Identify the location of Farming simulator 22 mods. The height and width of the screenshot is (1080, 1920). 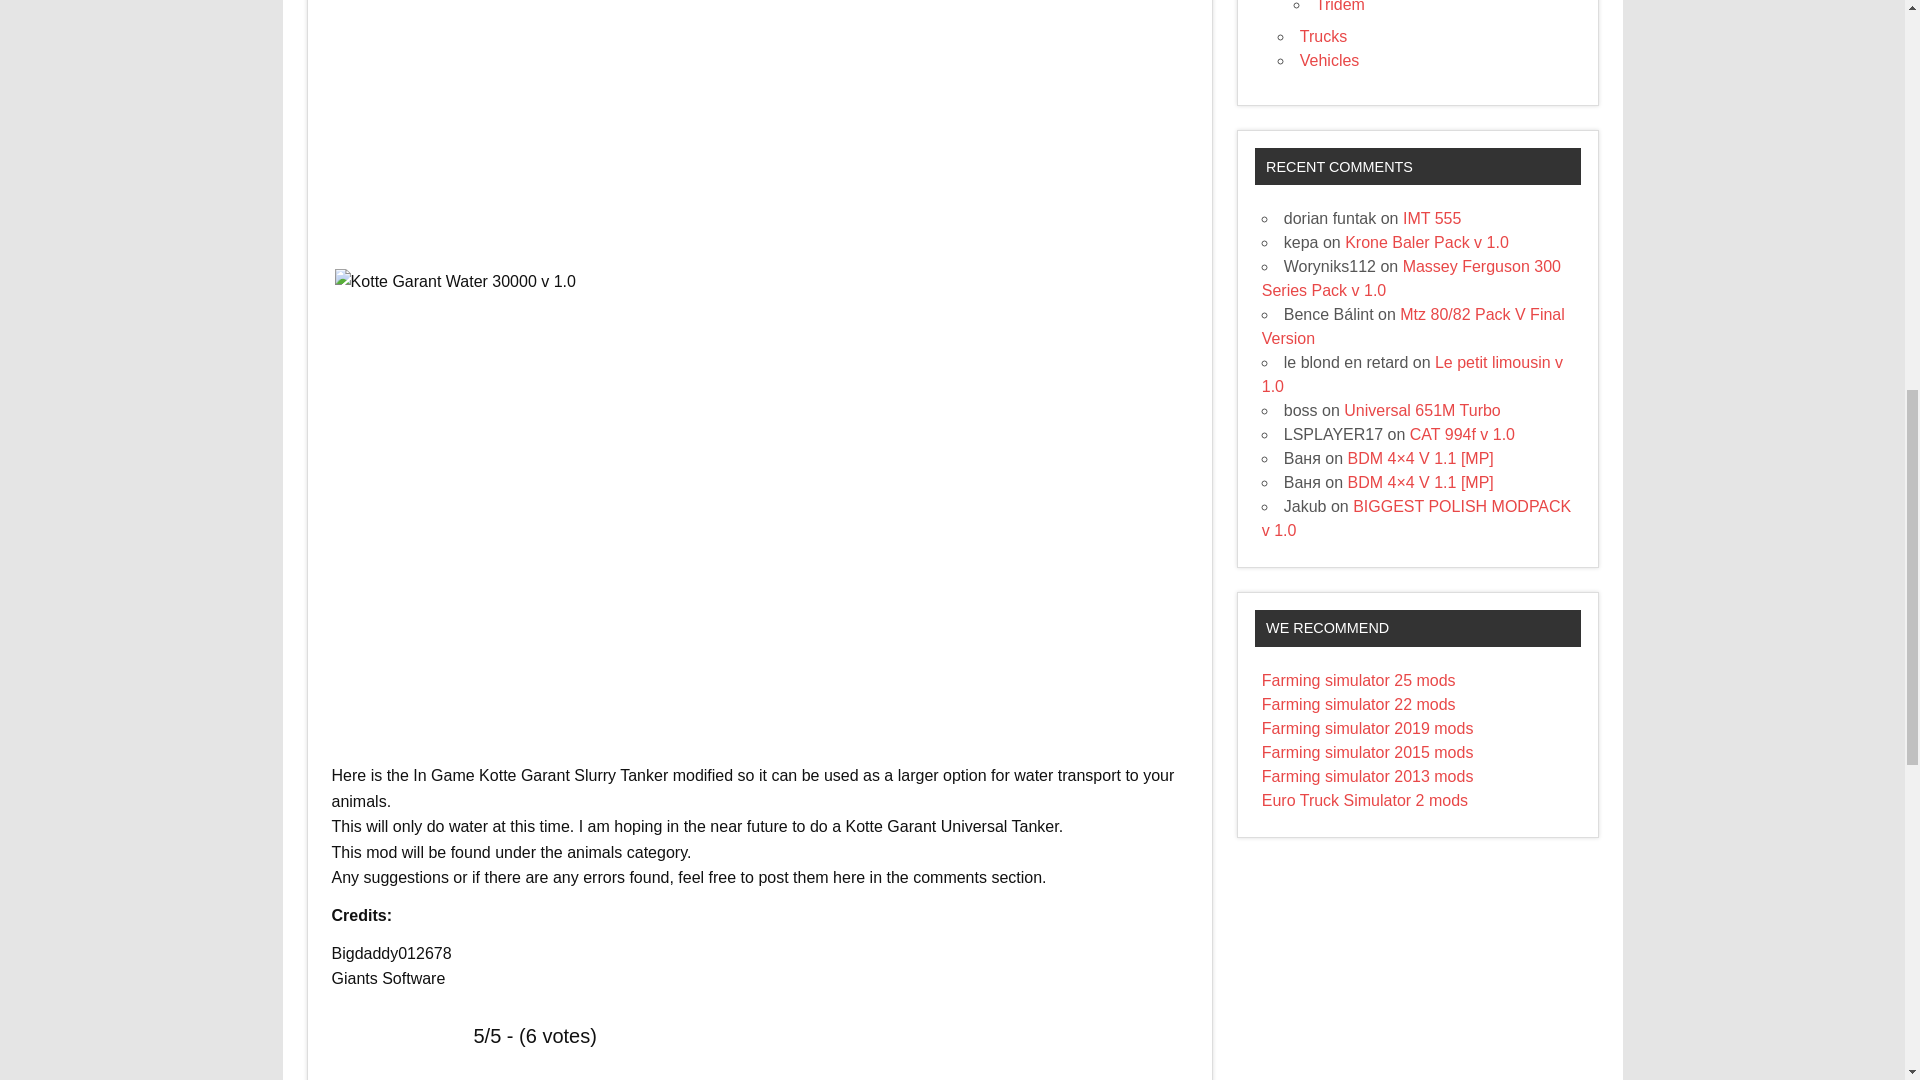
(1358, 704).